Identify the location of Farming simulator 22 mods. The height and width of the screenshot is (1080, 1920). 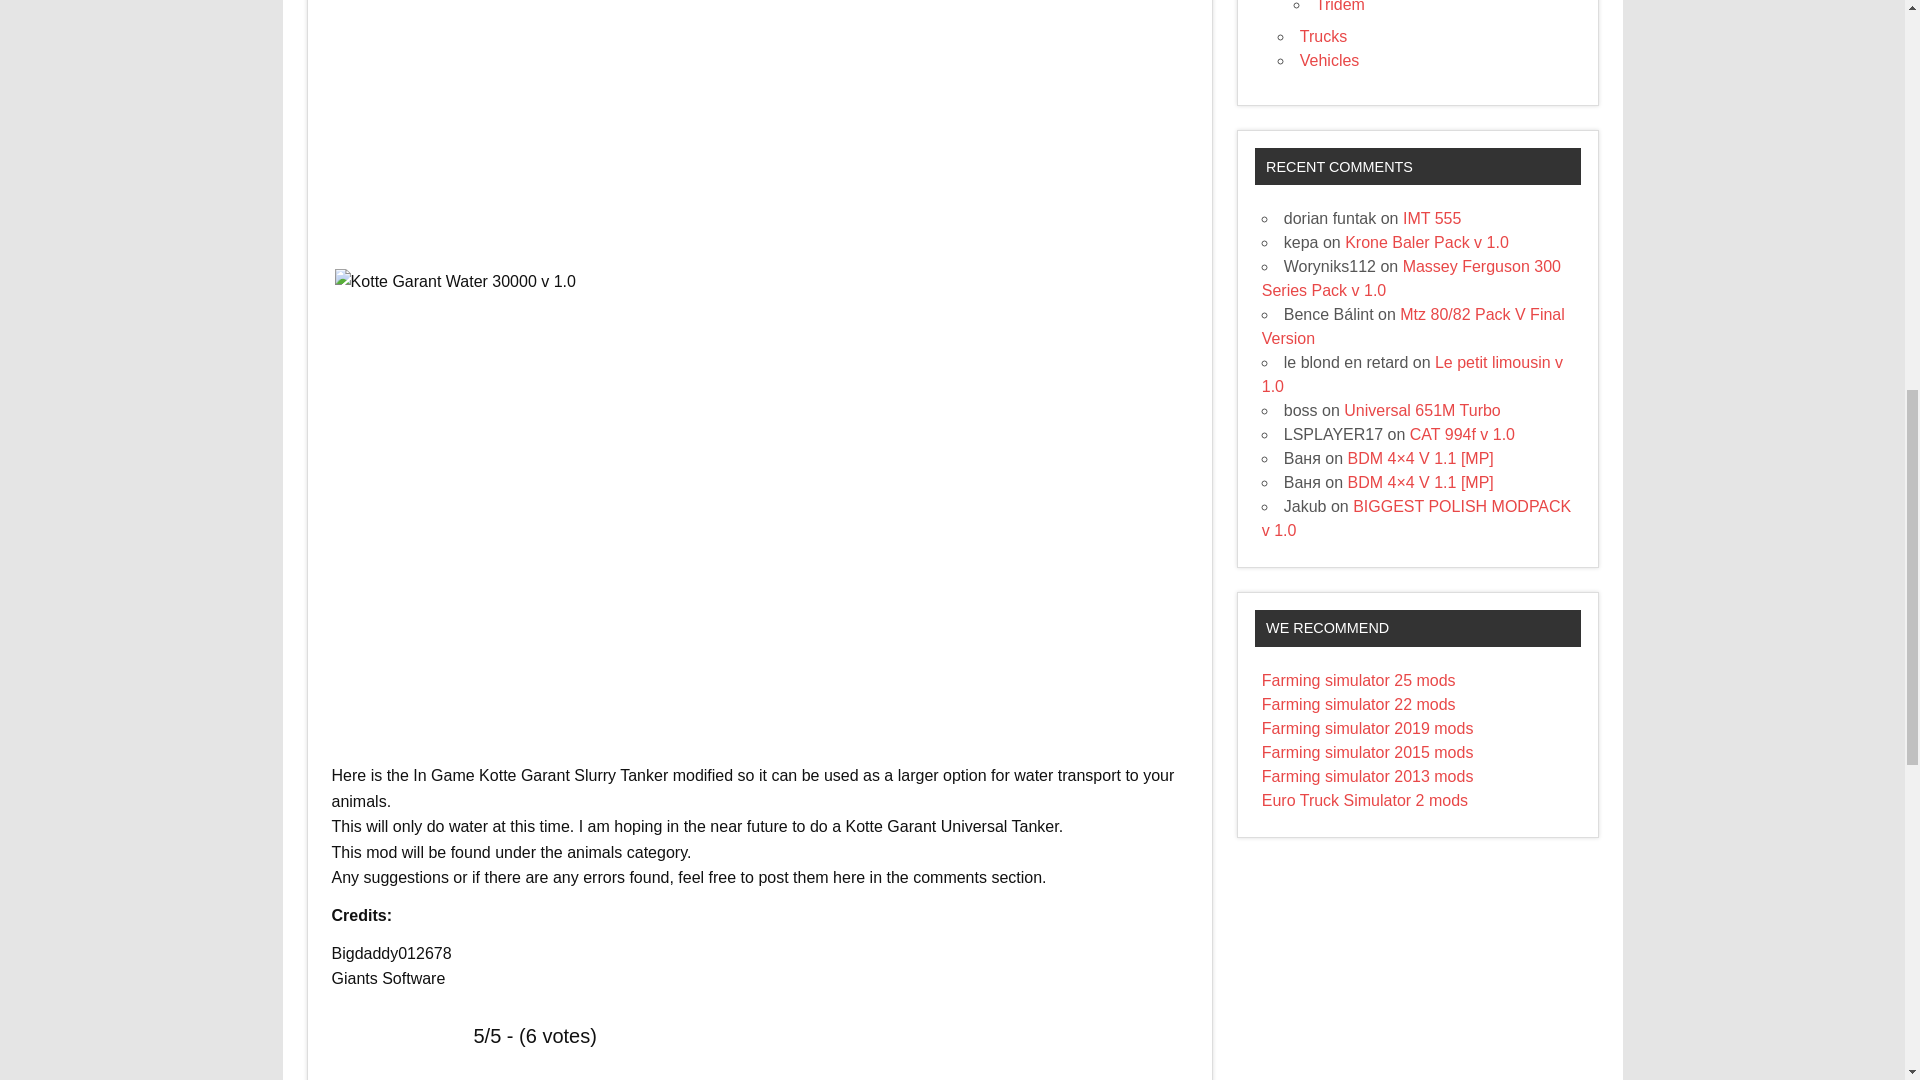
(1358, 704).